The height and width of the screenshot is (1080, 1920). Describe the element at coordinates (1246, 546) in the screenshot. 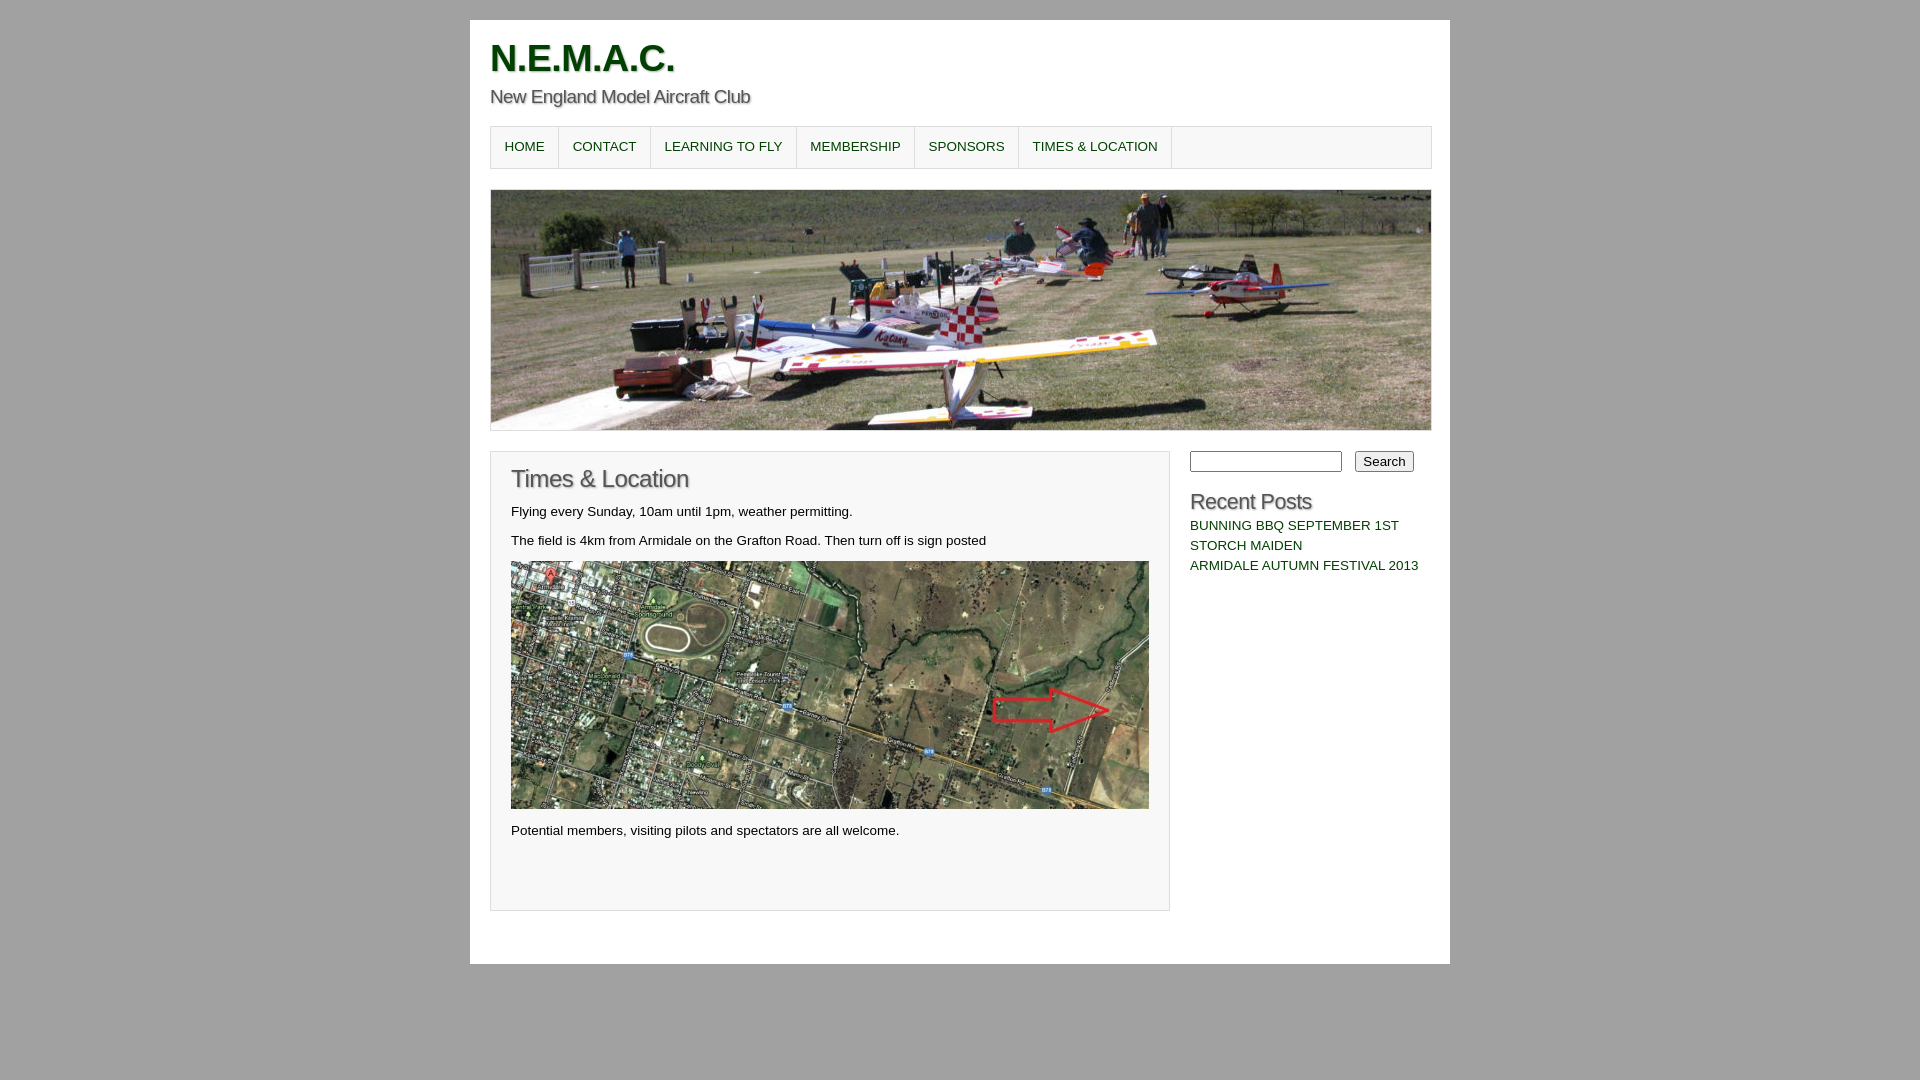

I see `STORCH MAIDEN` at that location.